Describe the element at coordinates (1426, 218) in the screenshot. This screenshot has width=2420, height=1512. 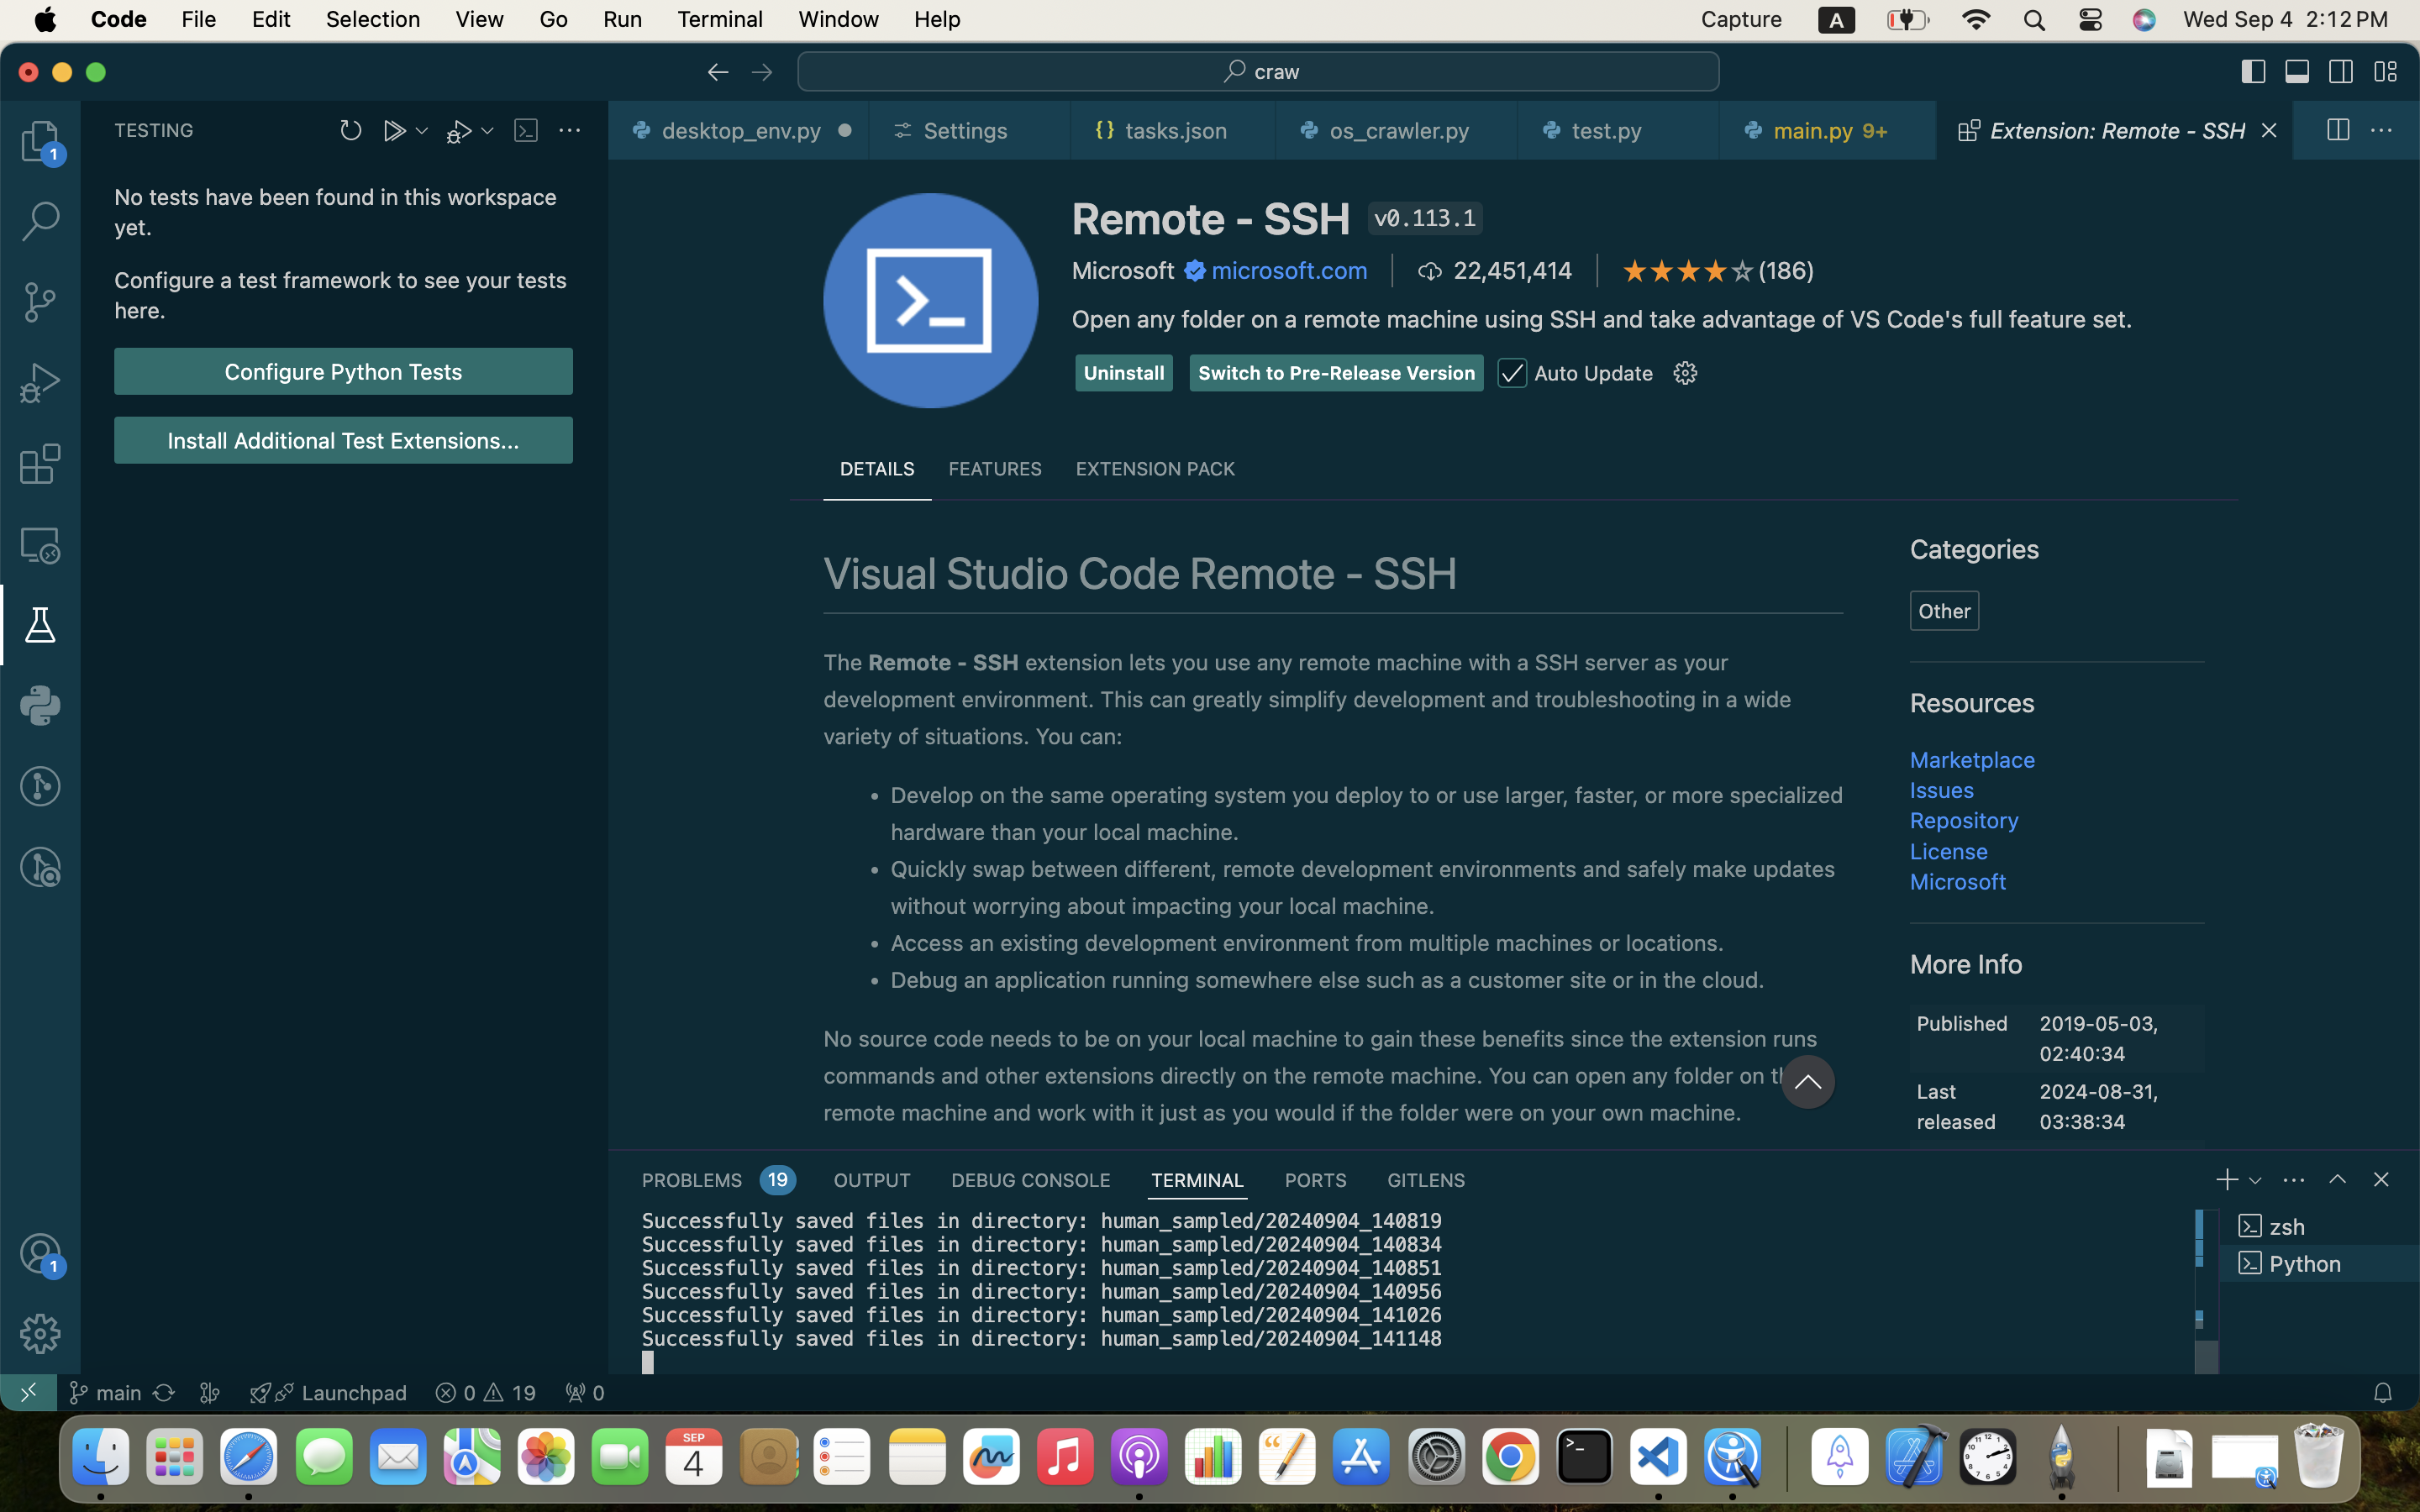
I see `v0.113.1` at that location.